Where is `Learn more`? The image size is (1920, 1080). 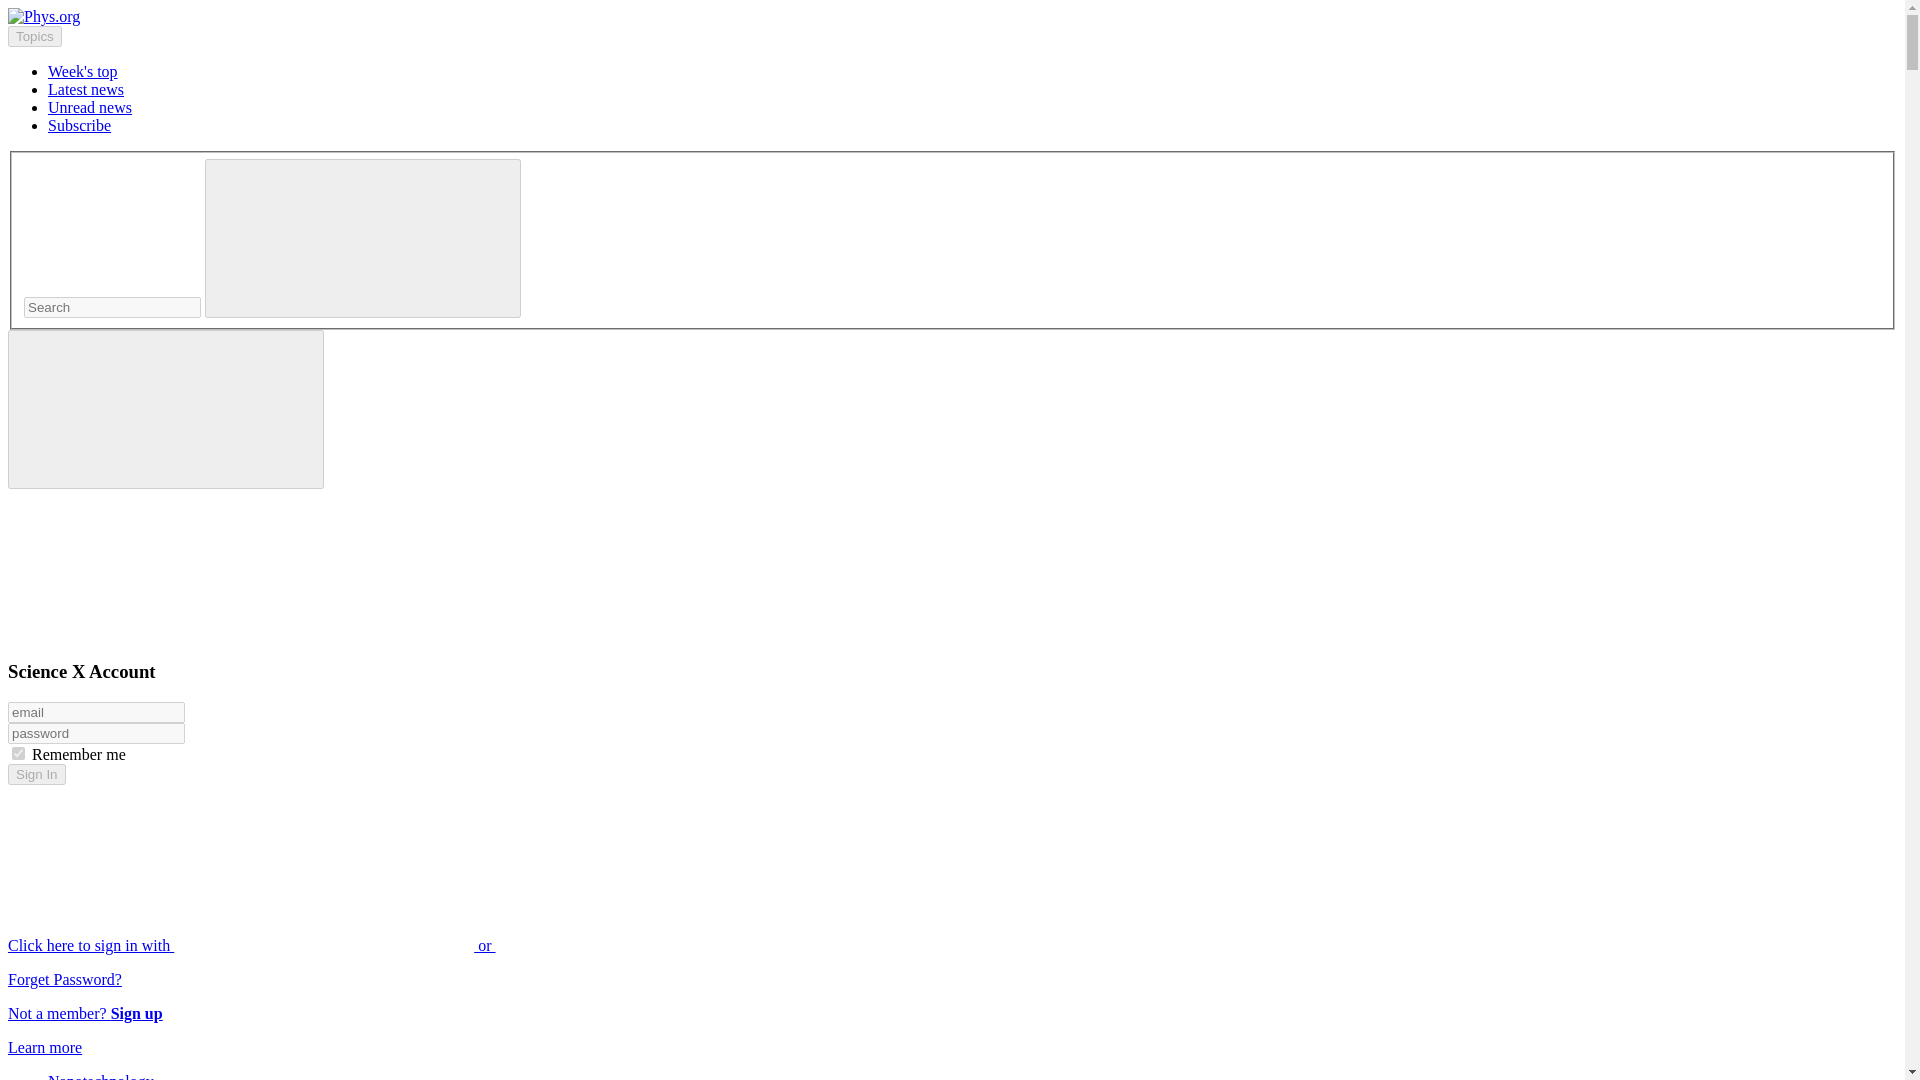 Learn more is located at coordinates (44, 1047).